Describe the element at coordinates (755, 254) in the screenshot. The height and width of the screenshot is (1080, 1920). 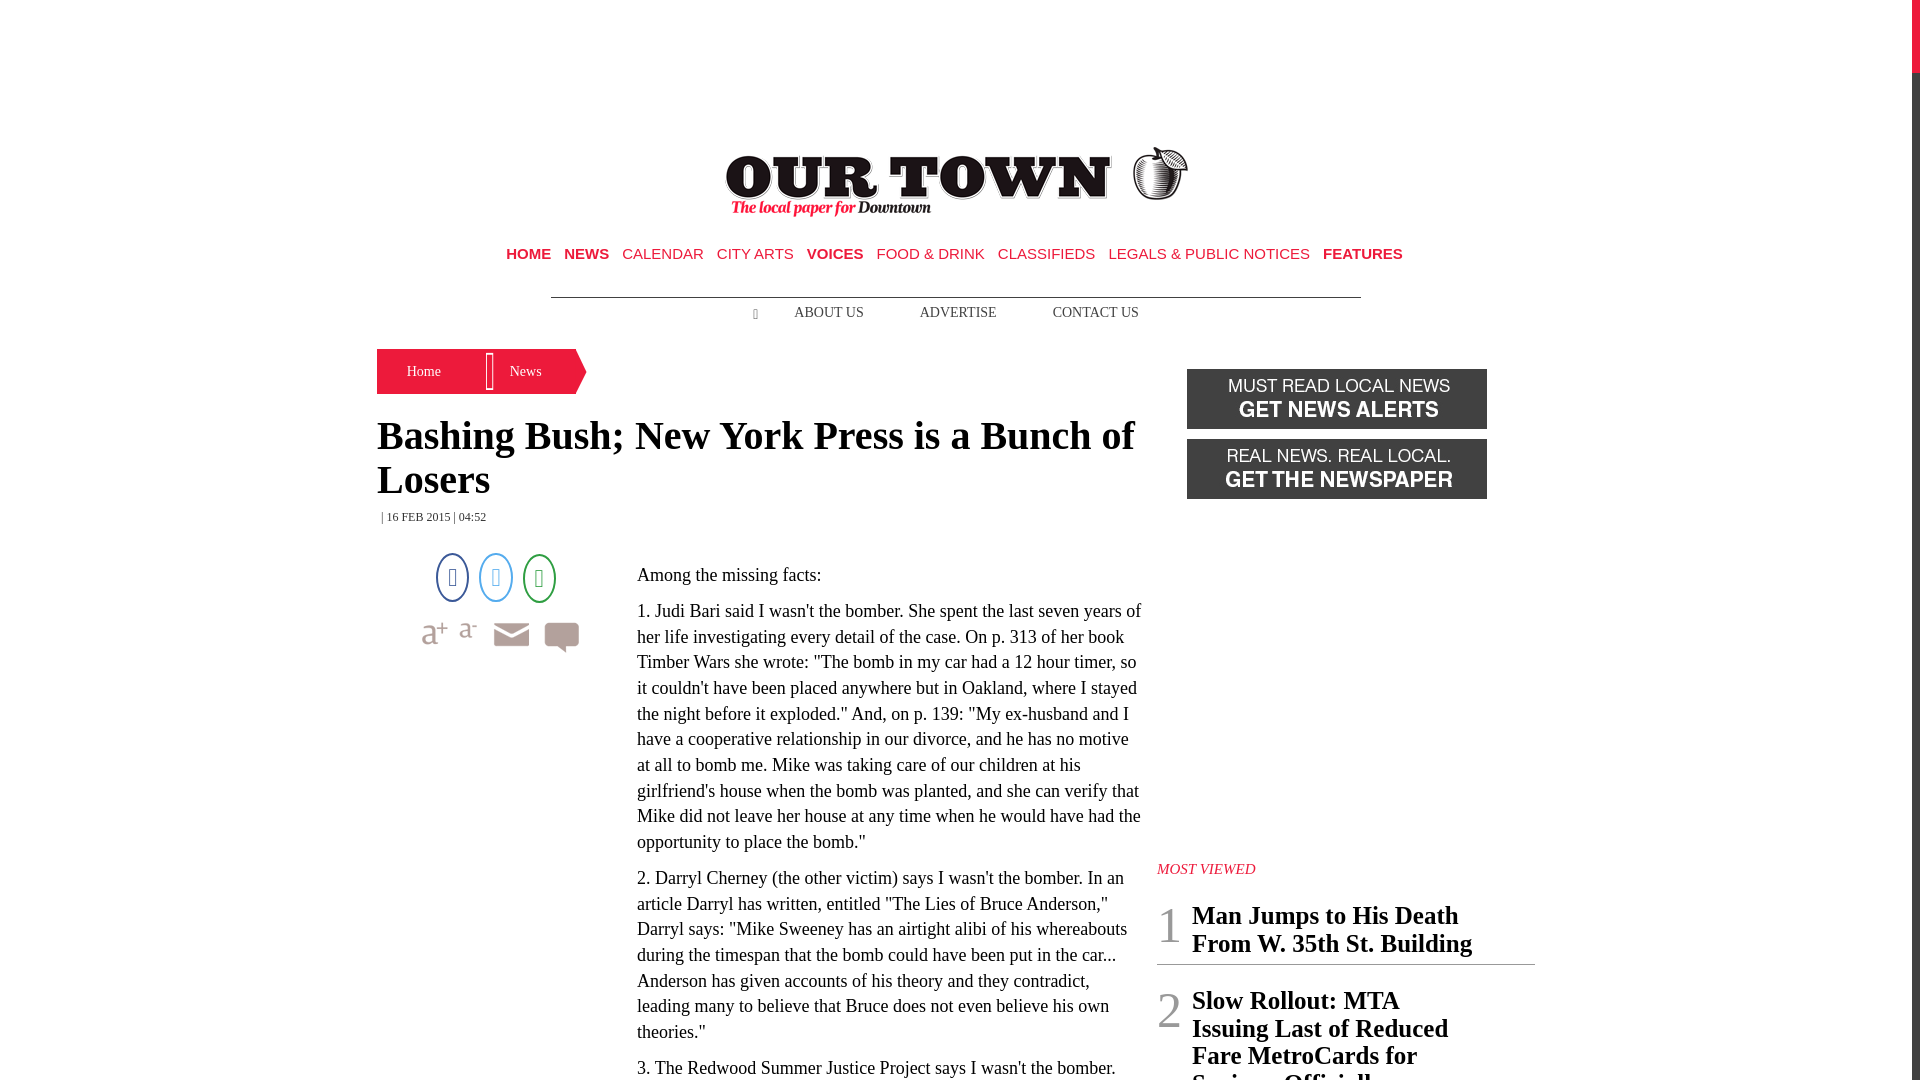
I see `CITY ARTS` at that location.